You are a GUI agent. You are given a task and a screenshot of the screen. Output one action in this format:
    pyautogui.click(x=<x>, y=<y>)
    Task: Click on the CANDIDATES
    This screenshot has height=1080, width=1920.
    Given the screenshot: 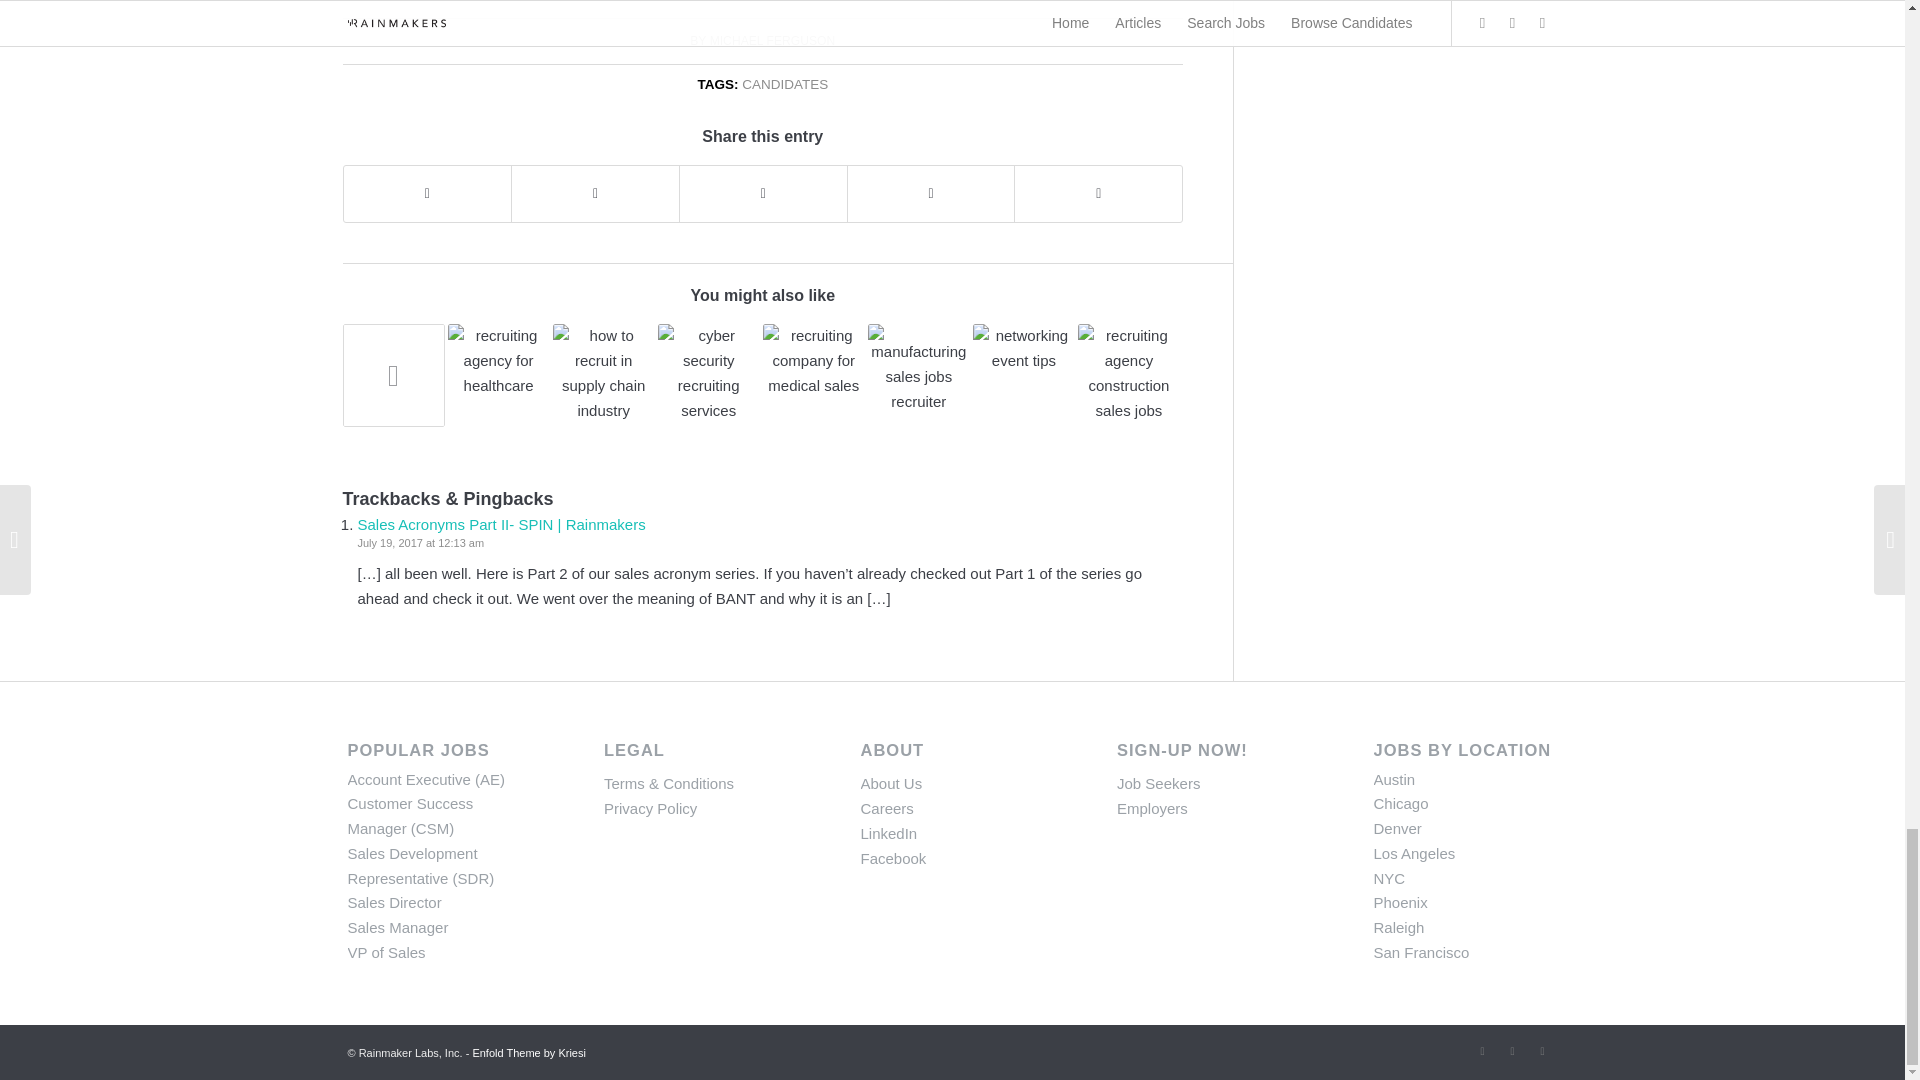 What is the action you would take?
    pyautogui.click(x=784, y=84)
    